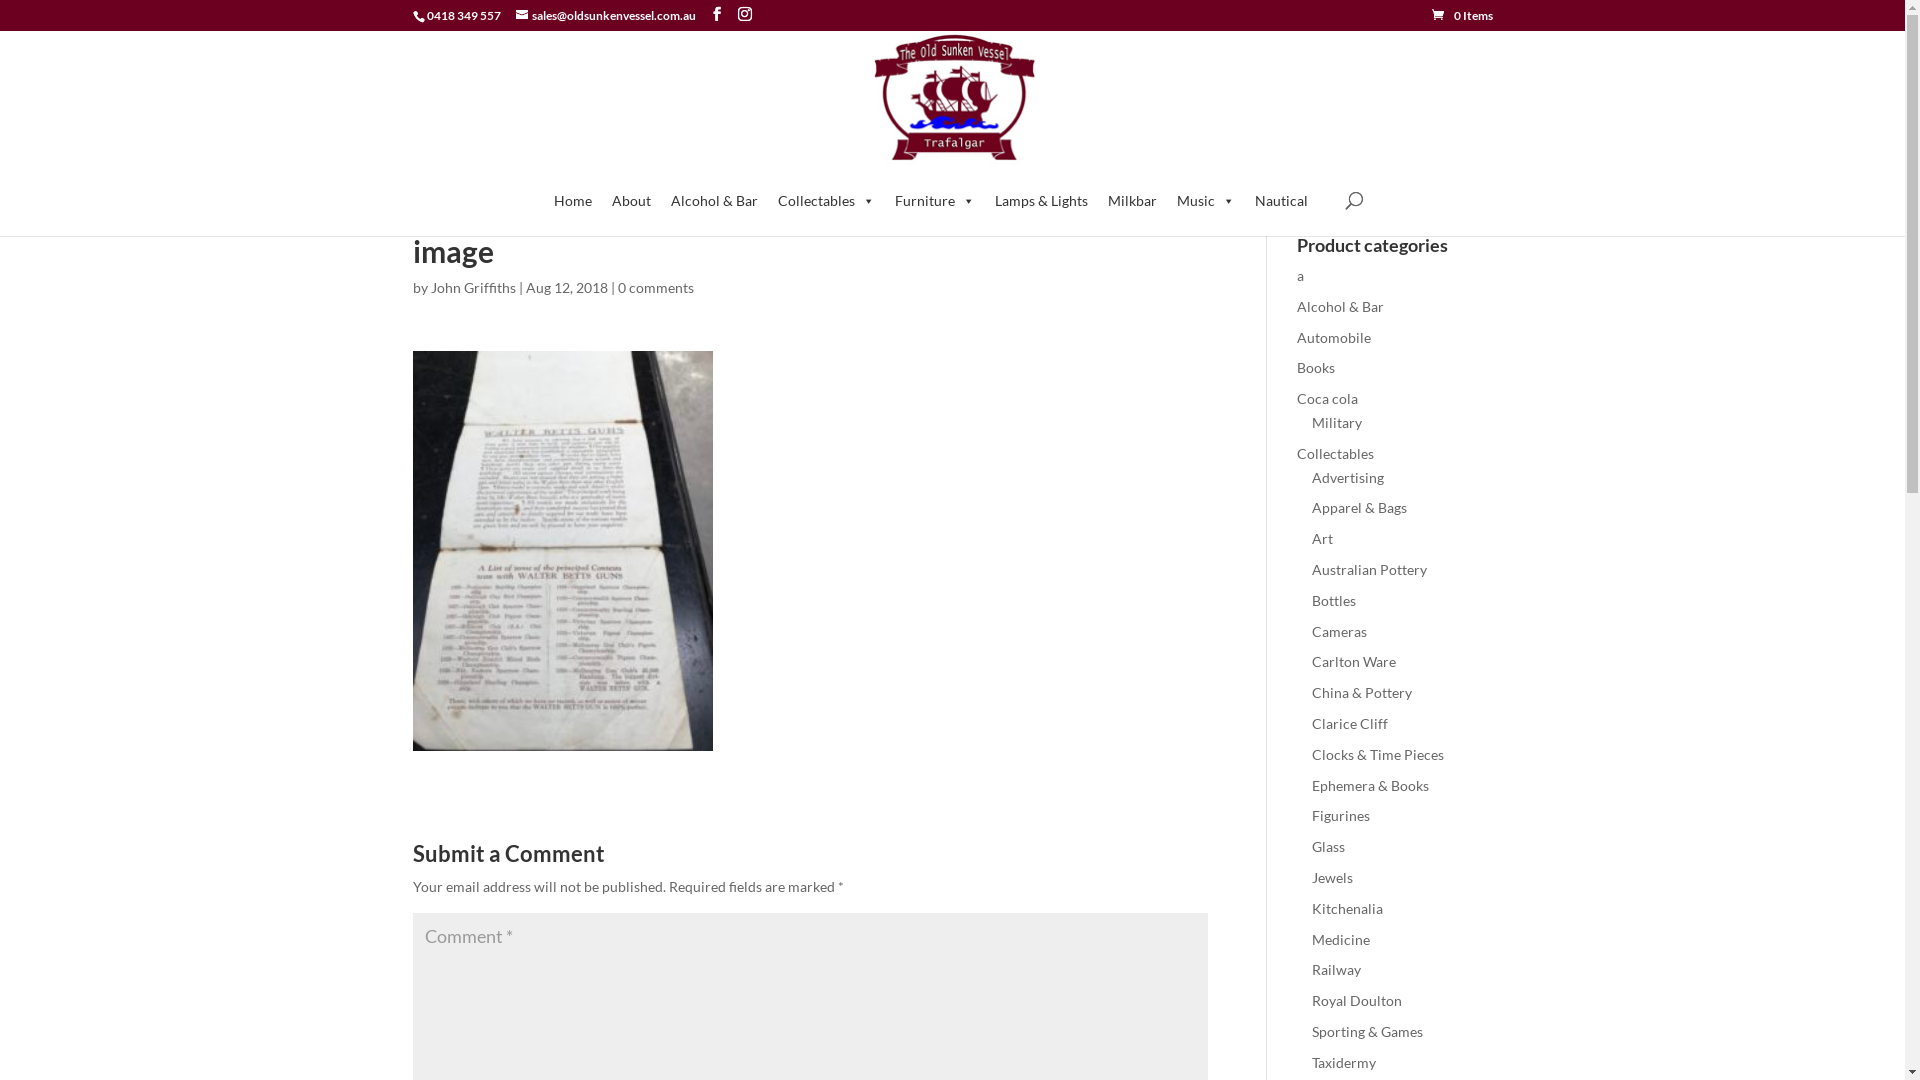 The height and width of the screenshot is (1080, 1920). What do you see at coordinates (1206, 201) in the screenshot?
I see `Music` at bounding box center [1206, 201].